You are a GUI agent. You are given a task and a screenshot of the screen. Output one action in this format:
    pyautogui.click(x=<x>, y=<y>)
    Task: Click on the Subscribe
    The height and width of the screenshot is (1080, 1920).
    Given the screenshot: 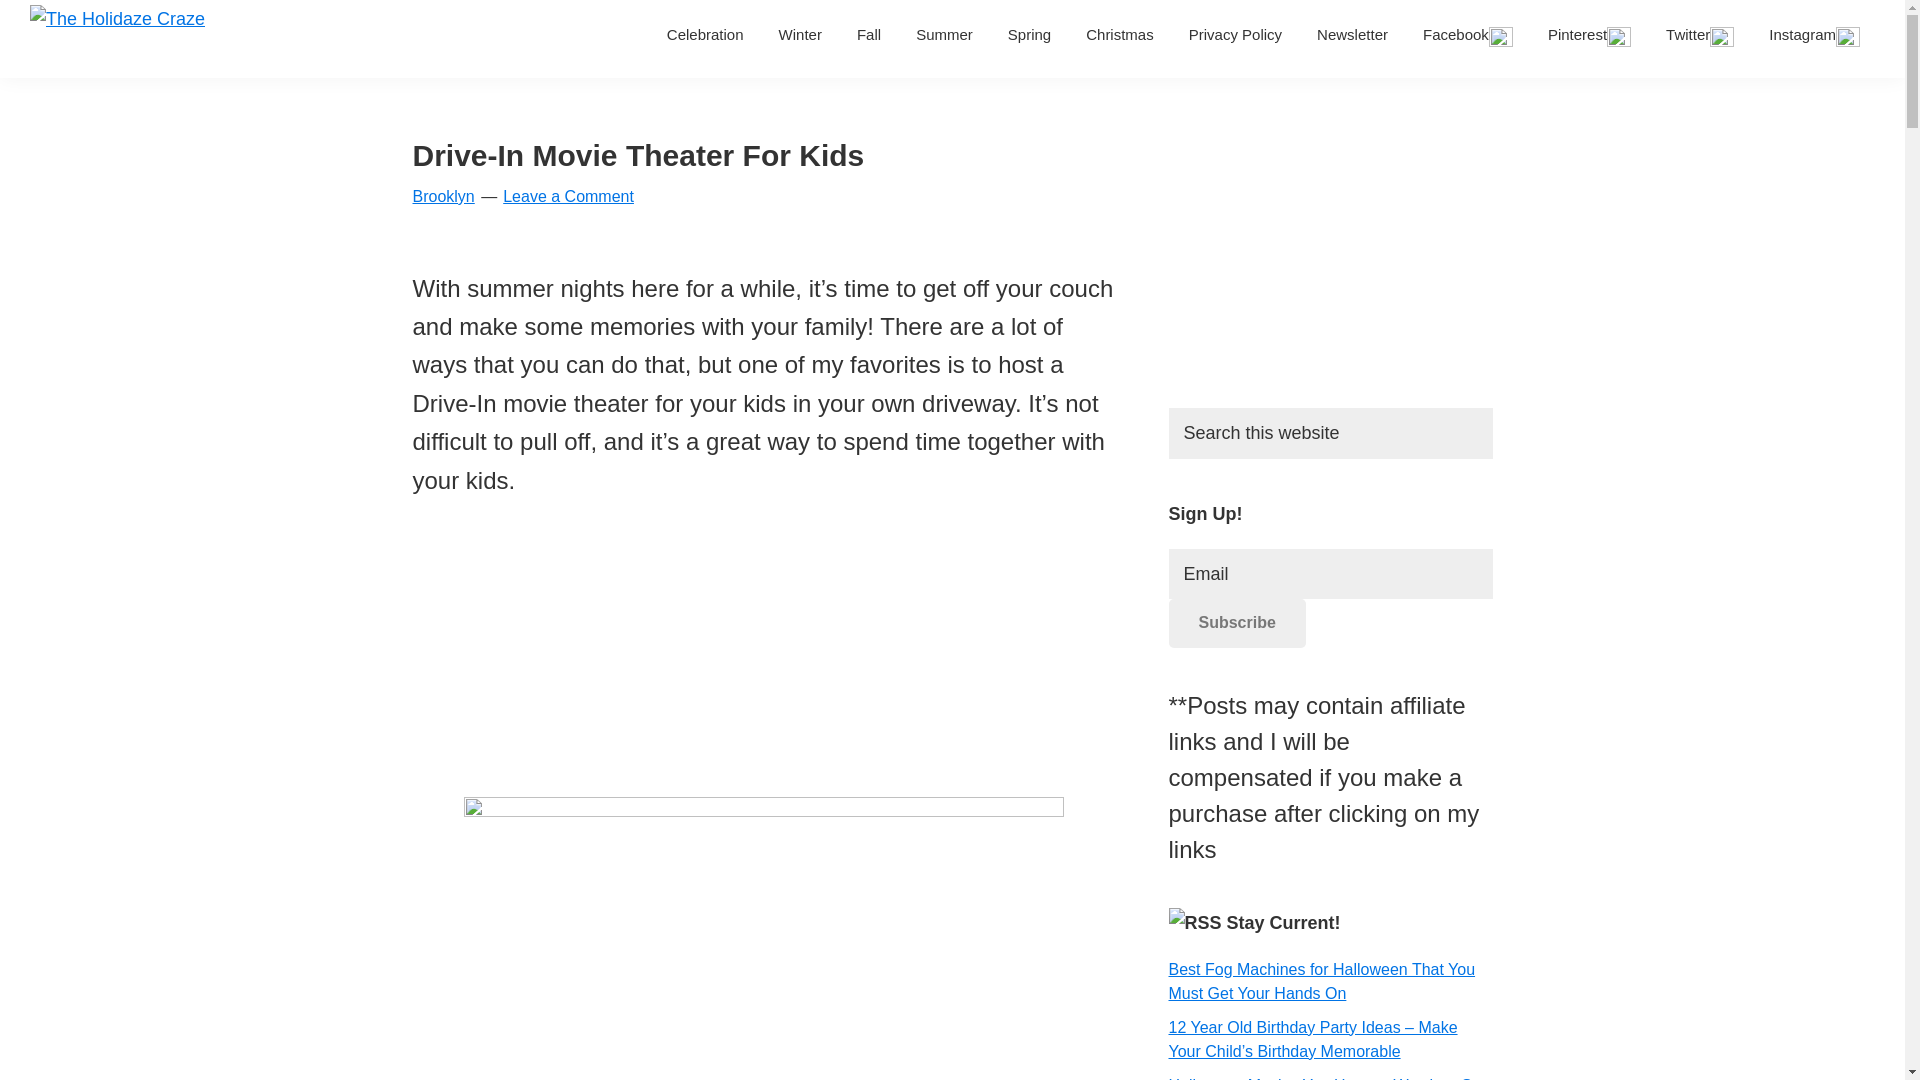 What is the action you would take?
    pyautogui.click(x=1236, y=622)
    